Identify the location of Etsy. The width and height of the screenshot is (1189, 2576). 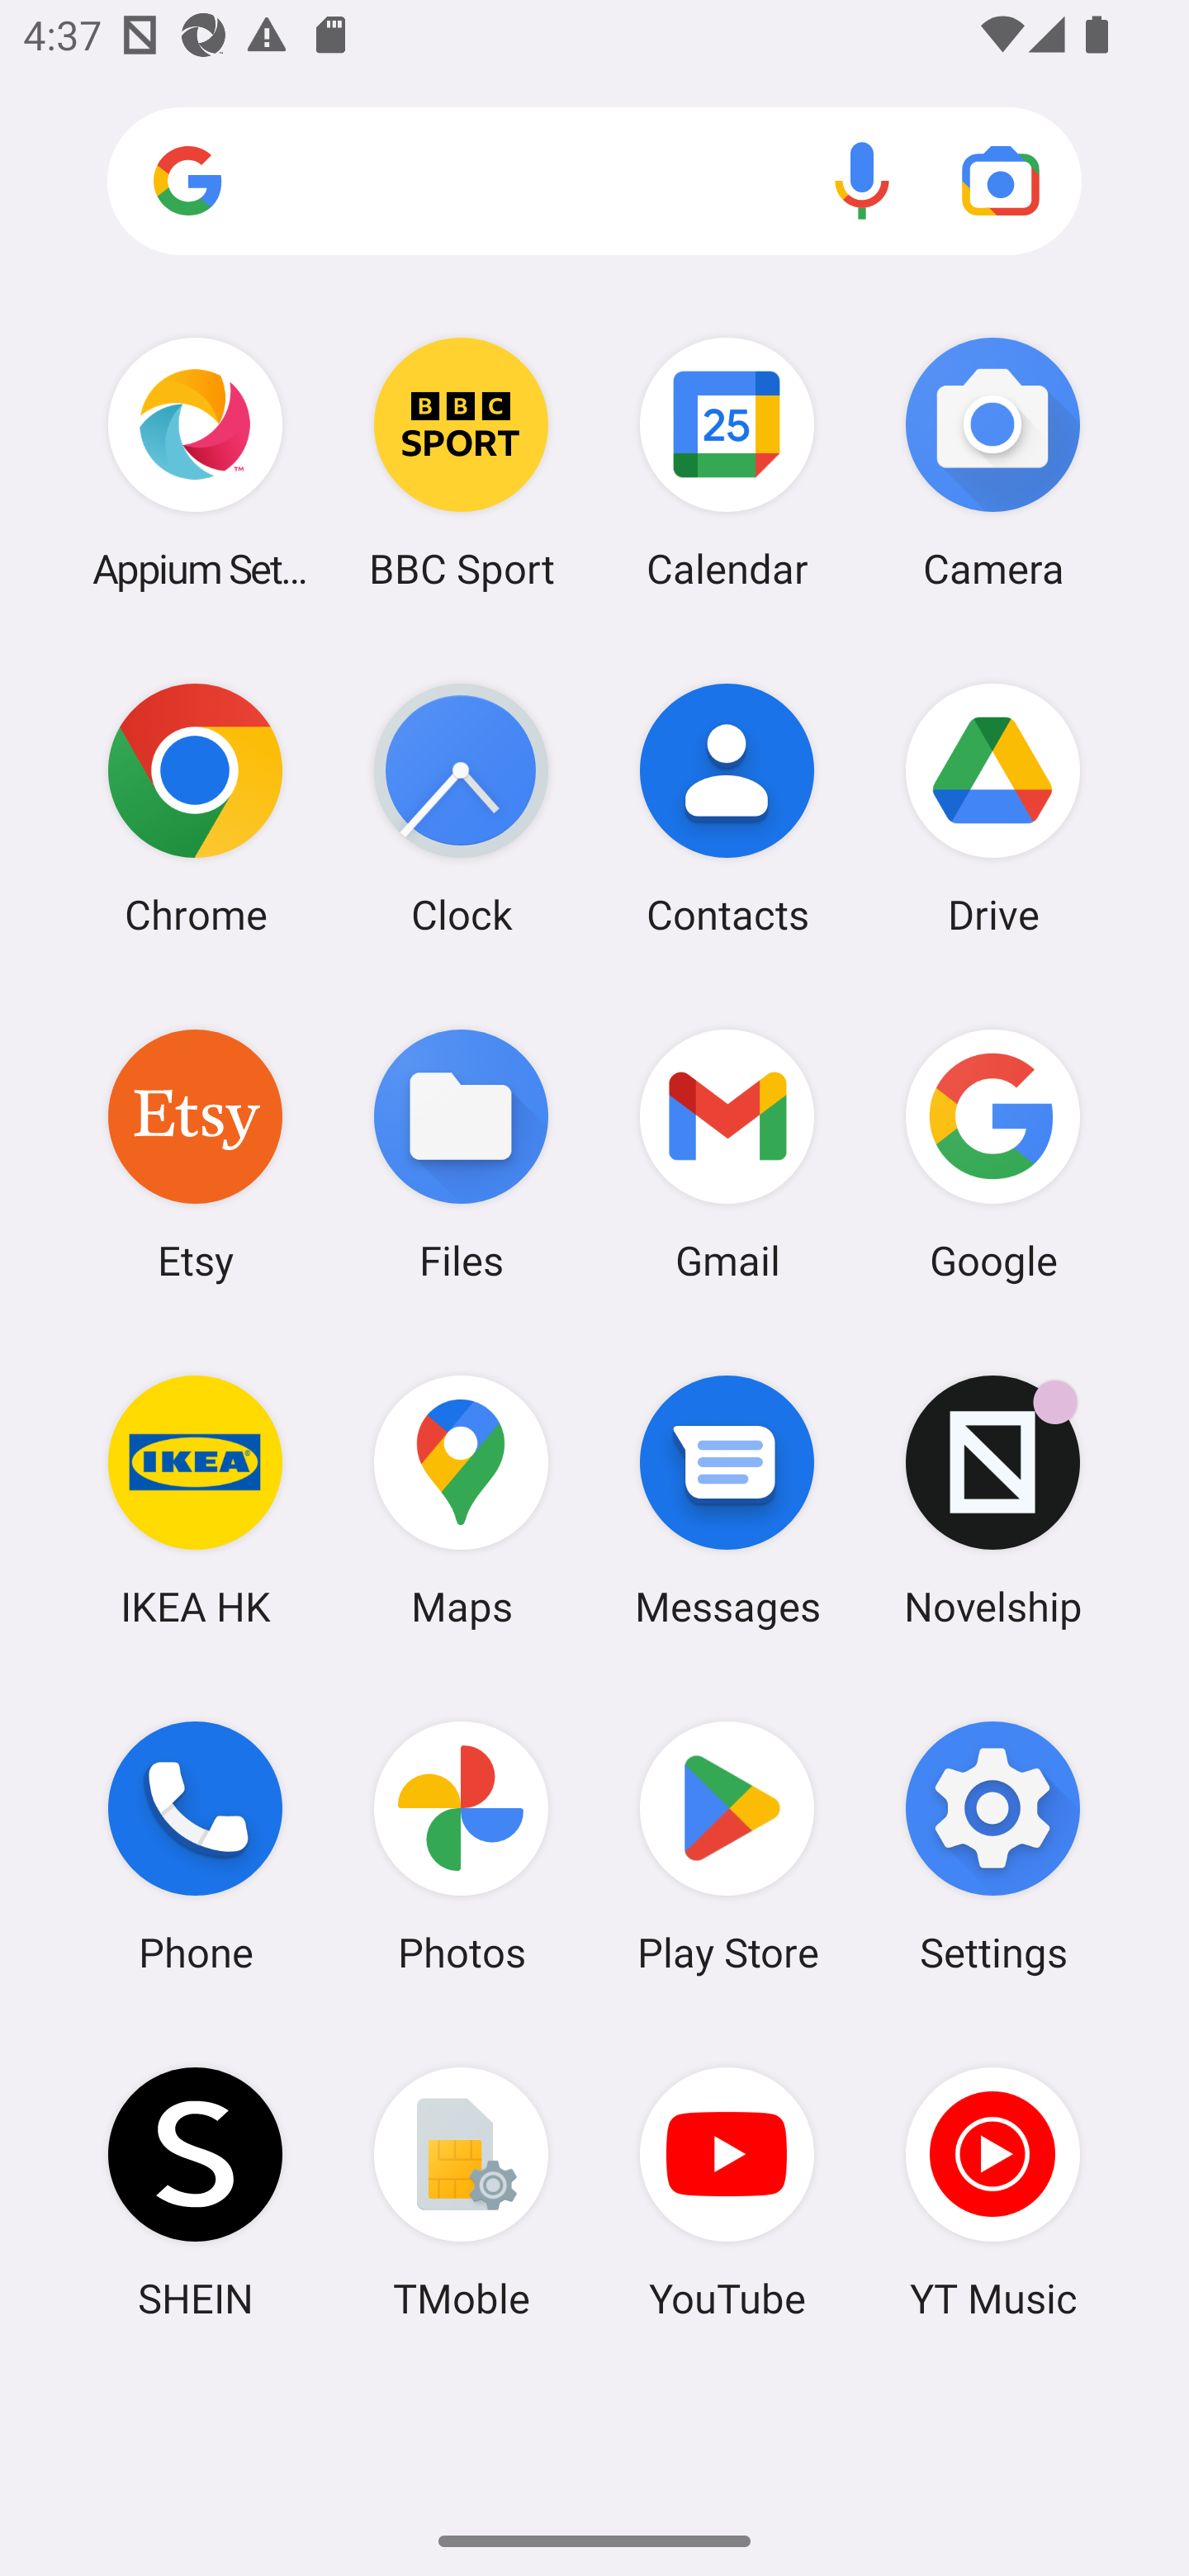
(195, 1153).